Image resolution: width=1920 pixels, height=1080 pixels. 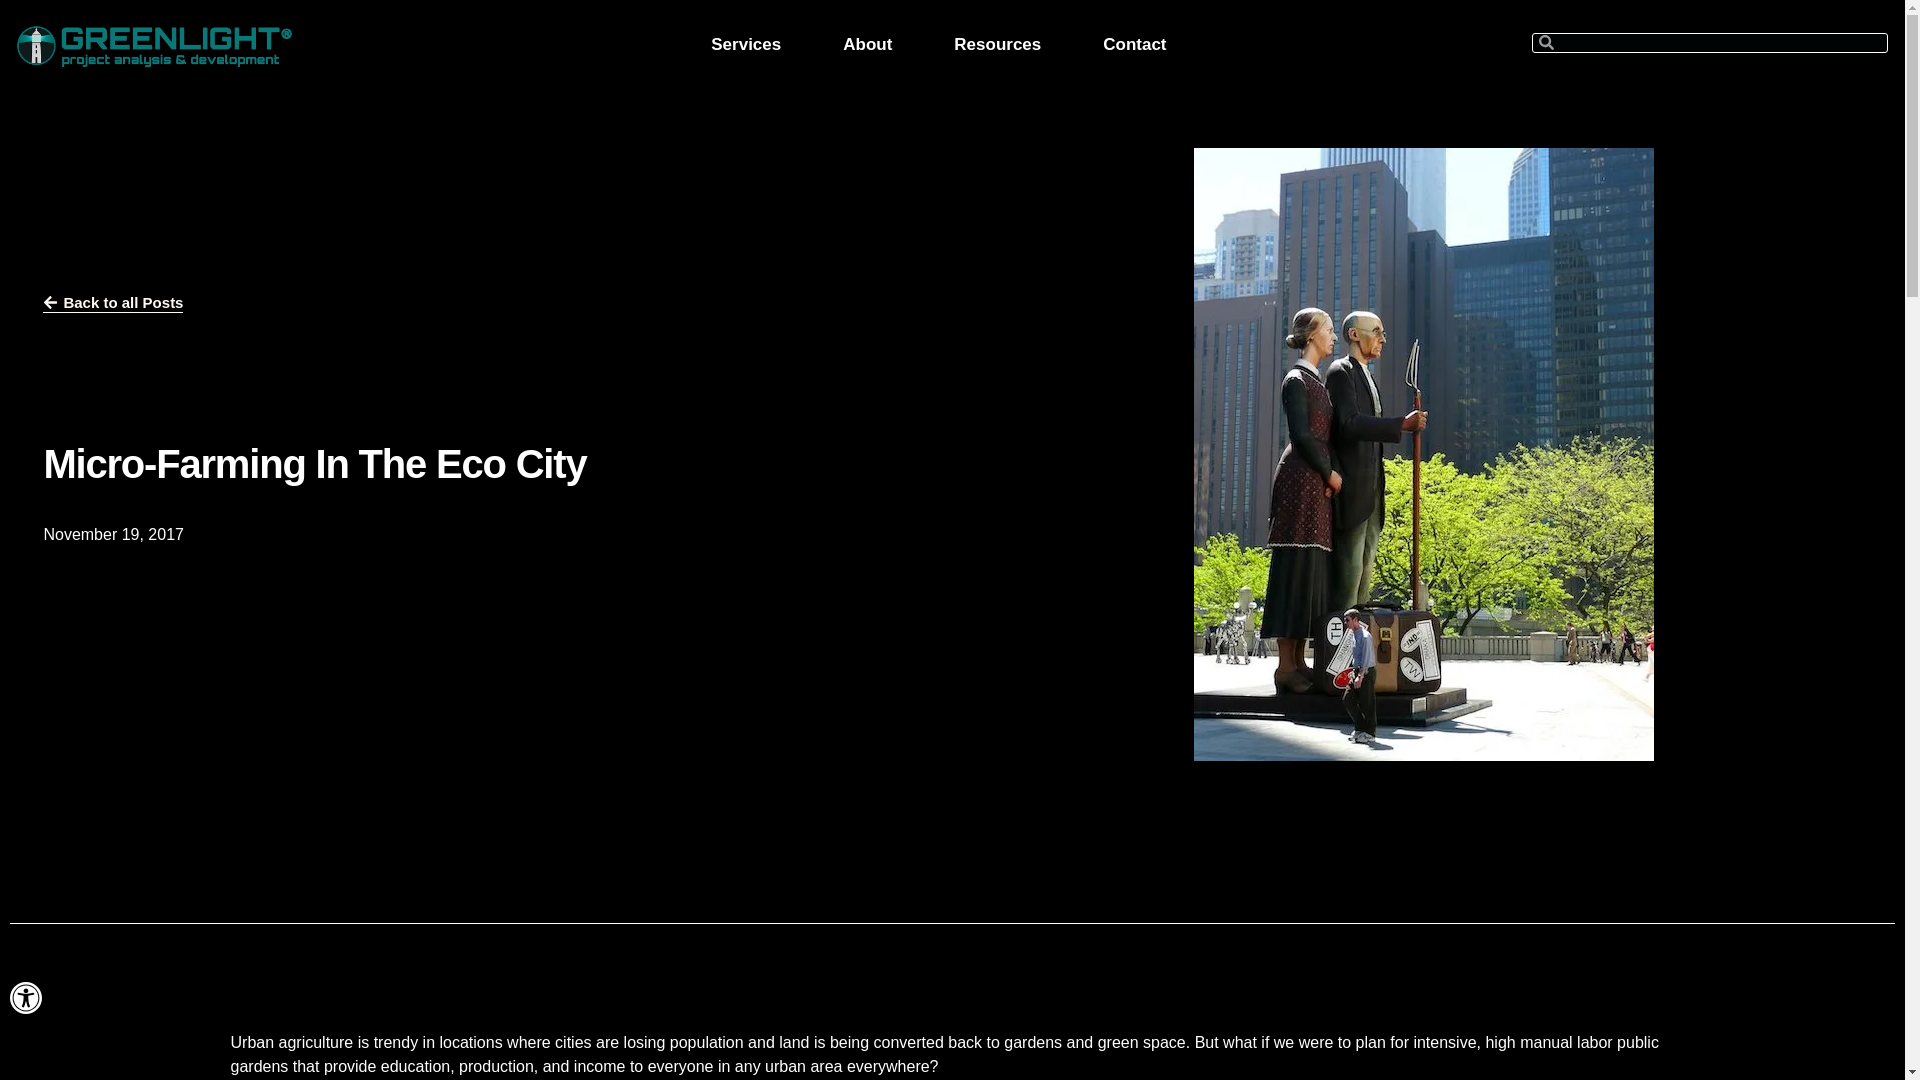 What do you see at coordinates (1134, 44) in the screenshot?
I see `Contact Richard Vermeulen` at bounding box center [1134, 44].